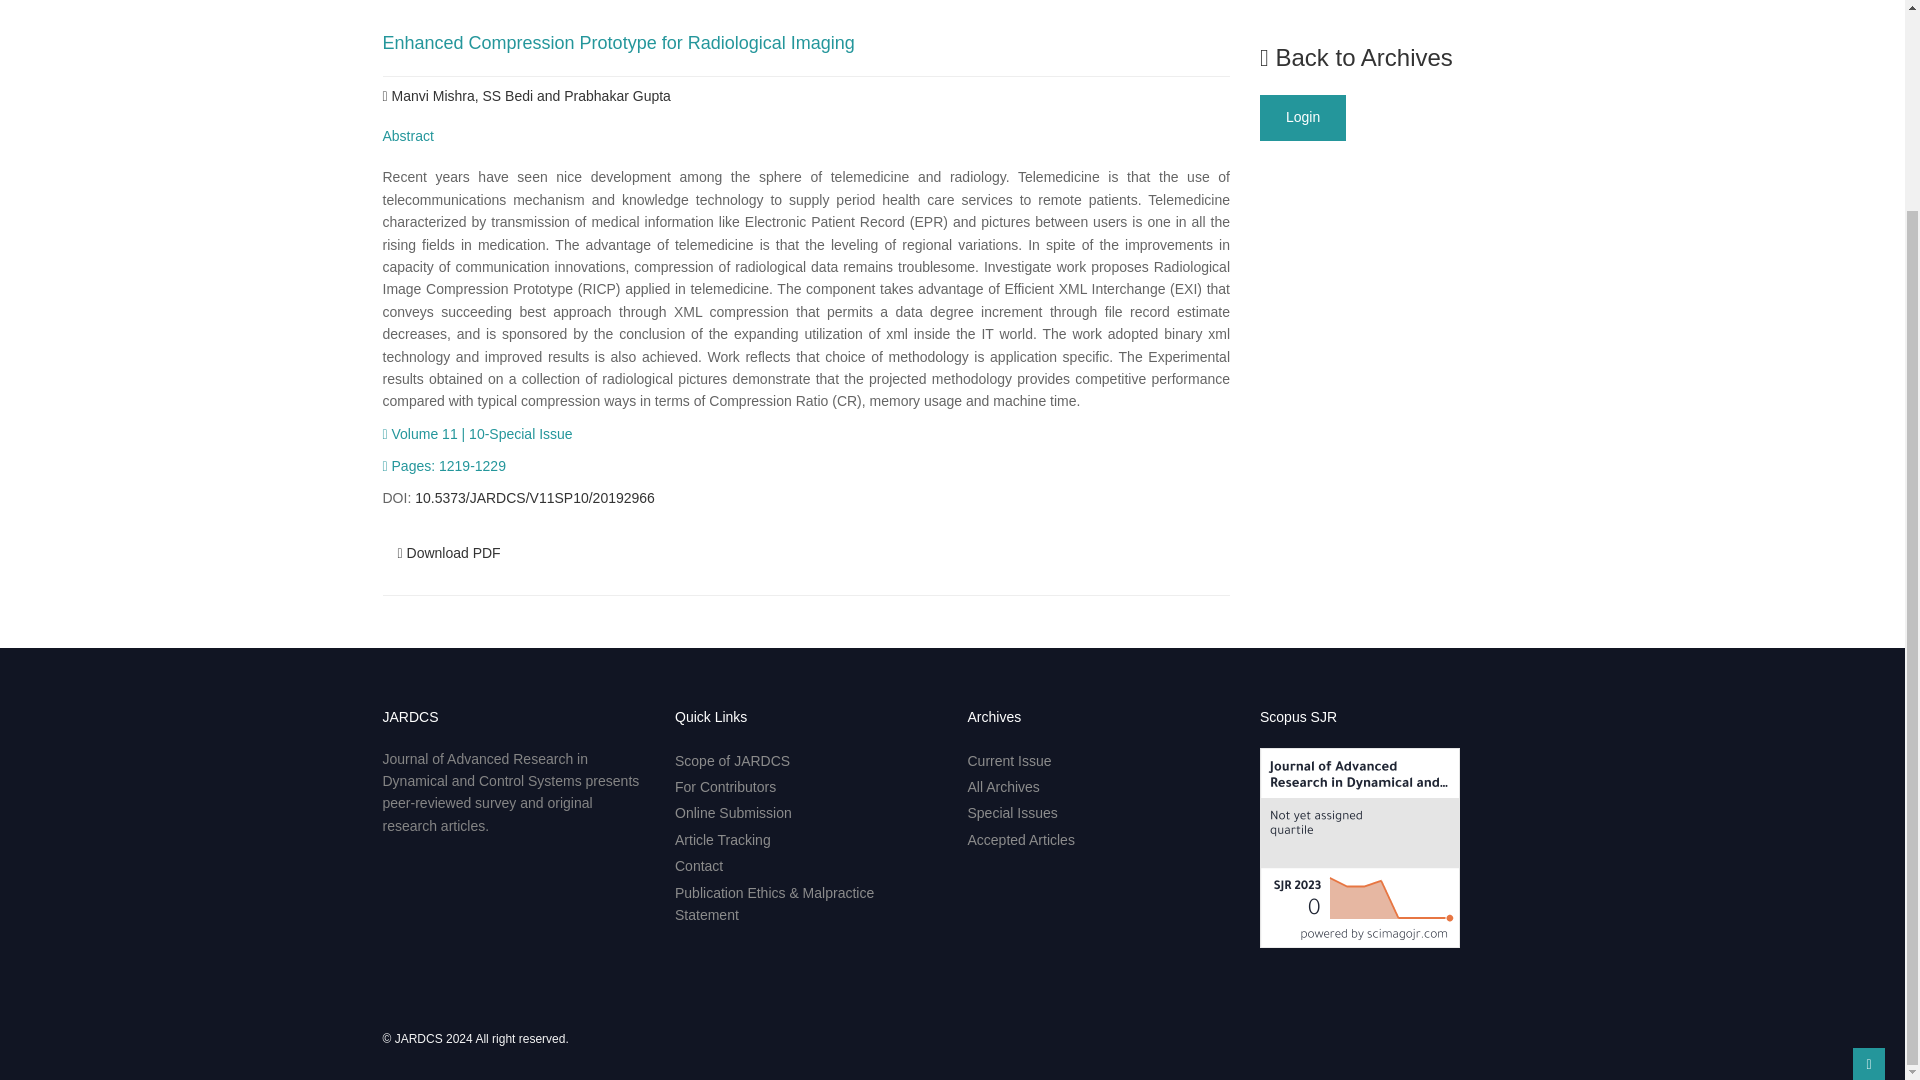  What do you see at coordinates (723, 839) in the screenshot?
I see `Article Tracking` at bounding box center [723, 839].